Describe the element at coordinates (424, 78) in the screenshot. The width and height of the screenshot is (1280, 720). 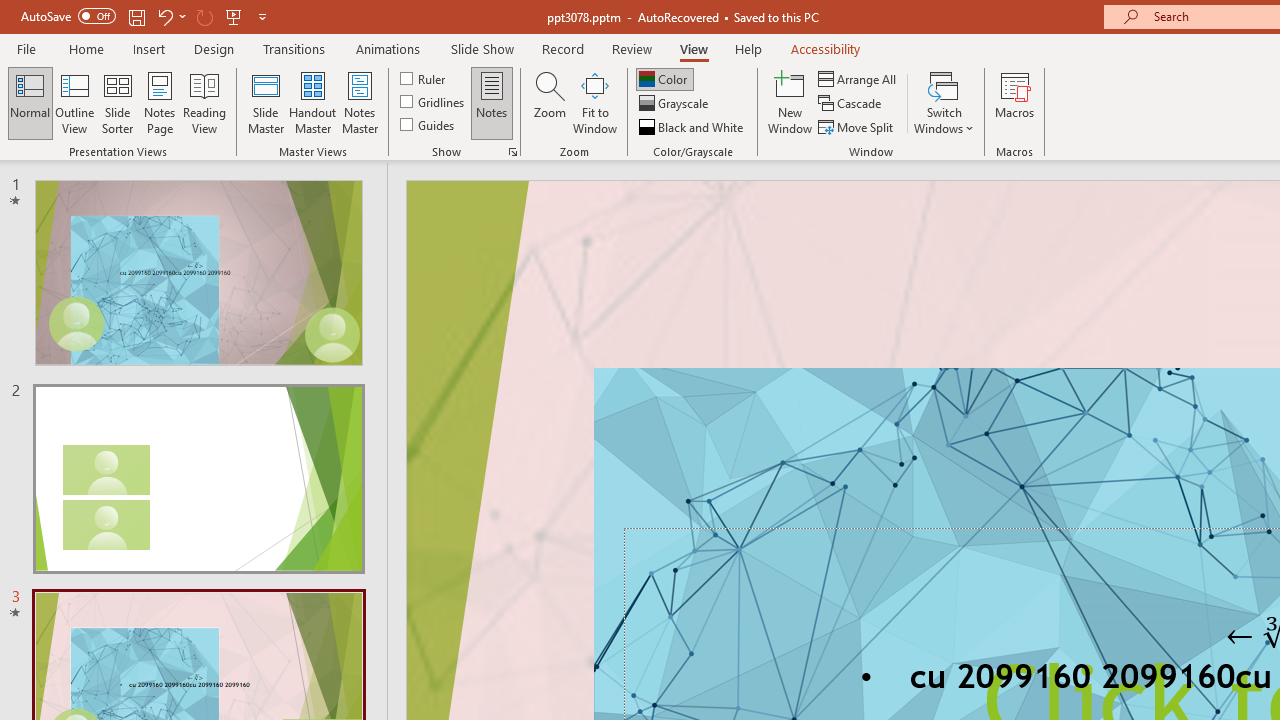
I see `Ruler` at that location.